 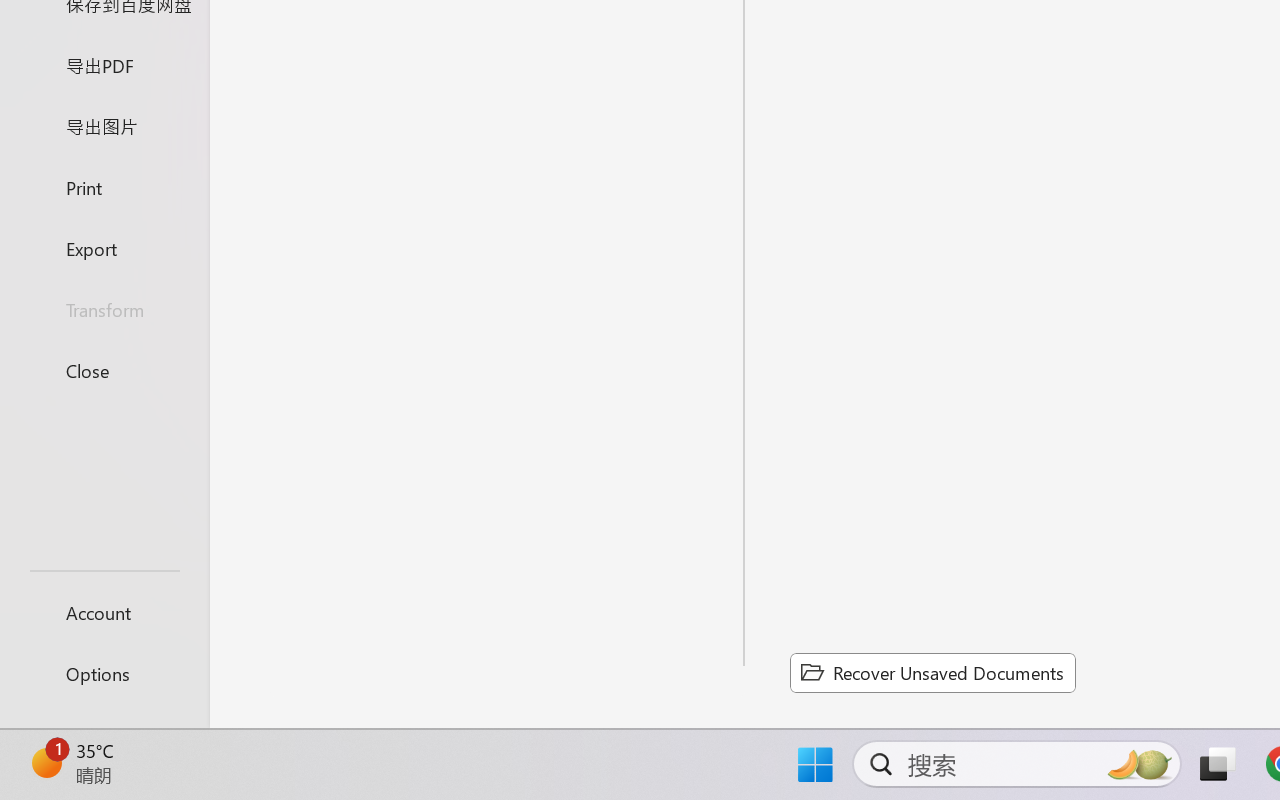 I want to click on Export, so click(x=104, y=248).